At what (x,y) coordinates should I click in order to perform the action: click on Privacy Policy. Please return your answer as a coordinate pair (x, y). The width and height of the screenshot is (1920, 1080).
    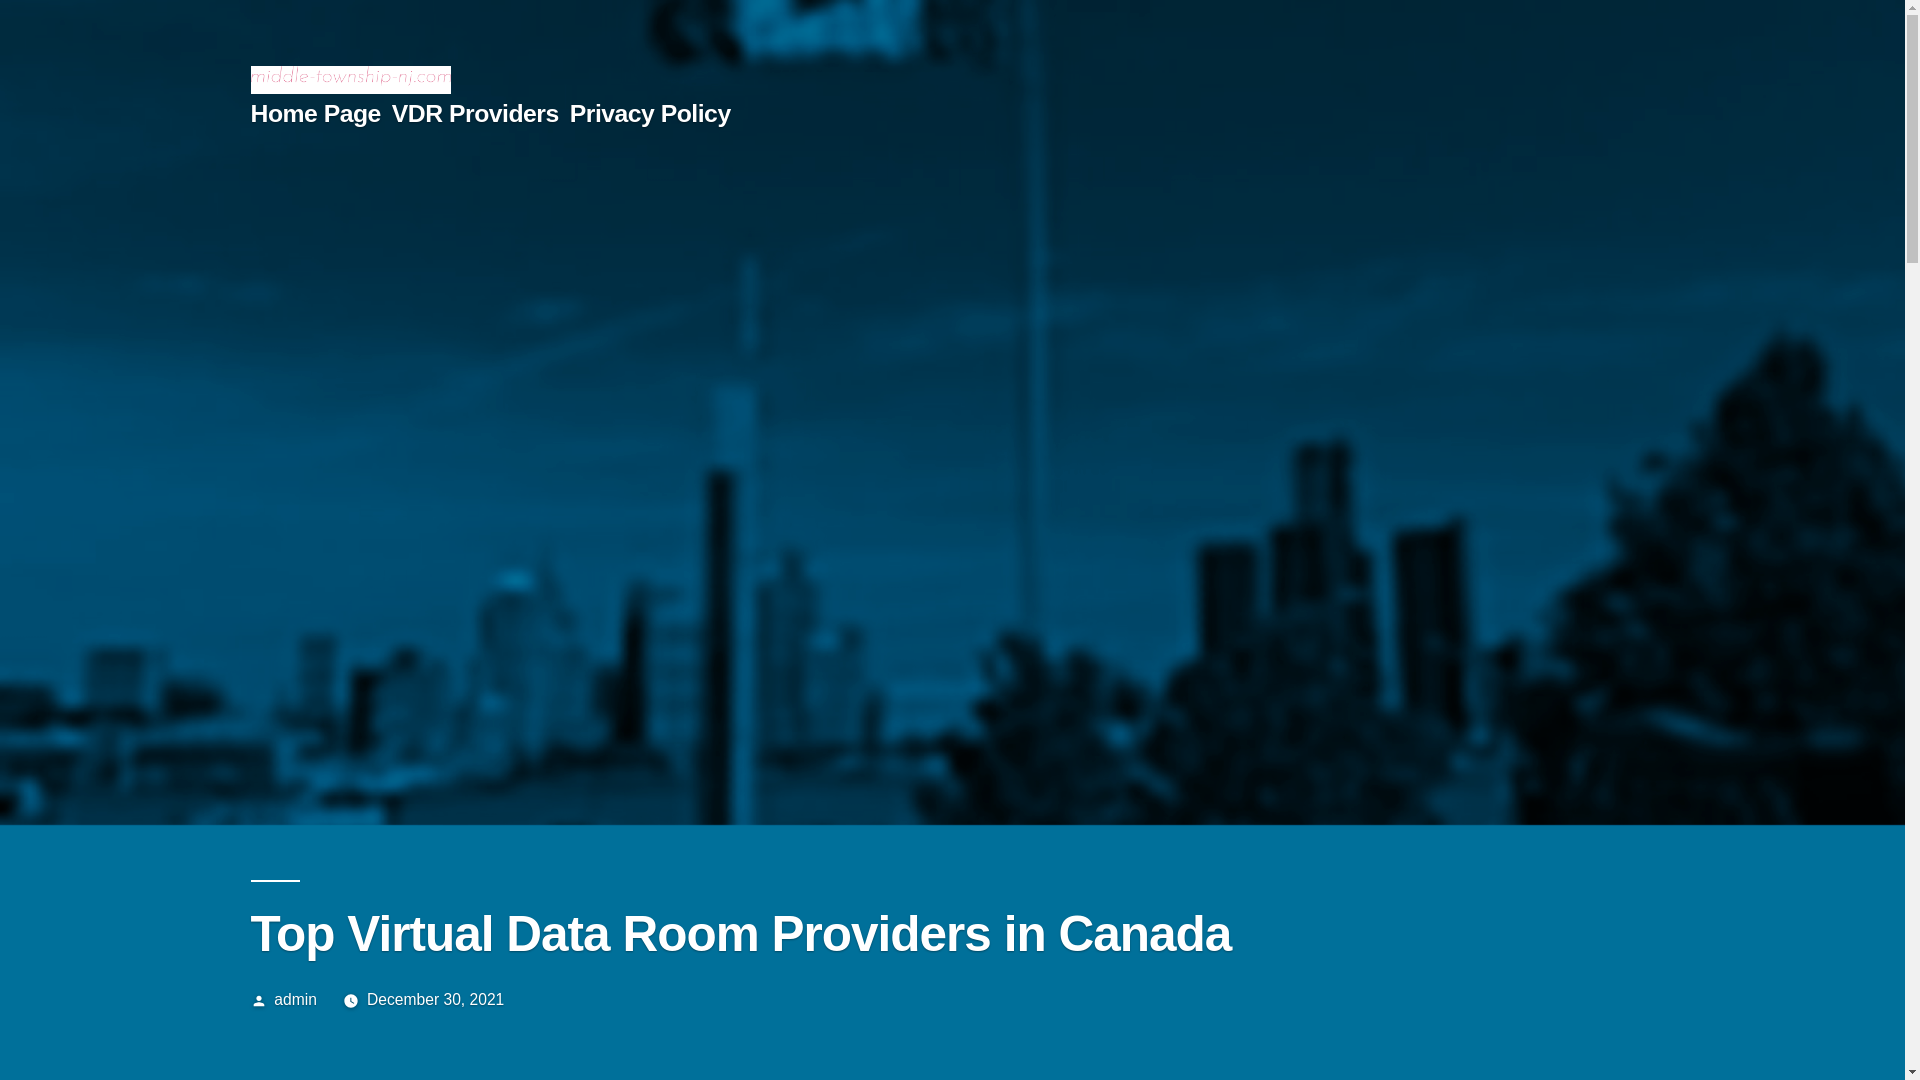
    Looking at the image, I should click on (650, 114).